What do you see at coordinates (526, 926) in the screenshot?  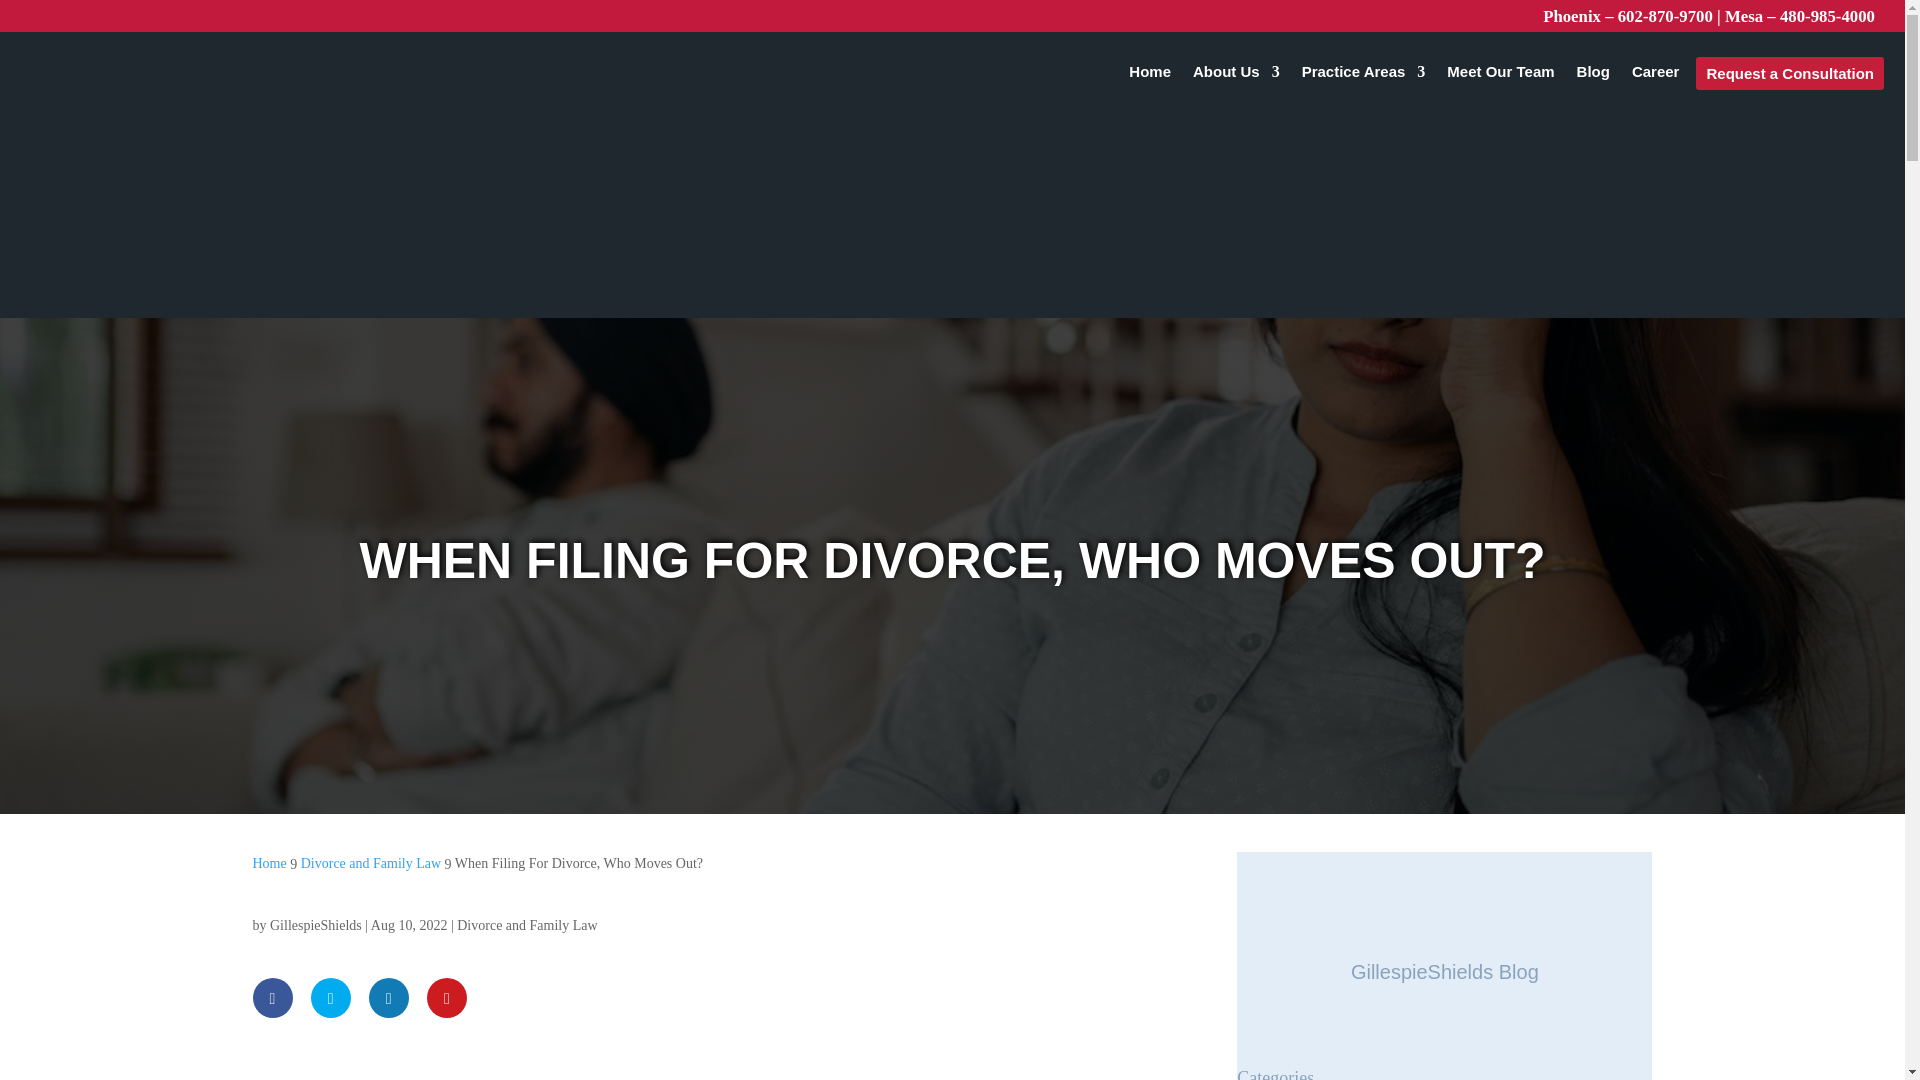 I see `Divorce and Family Law` at bounding box center [526, 926].